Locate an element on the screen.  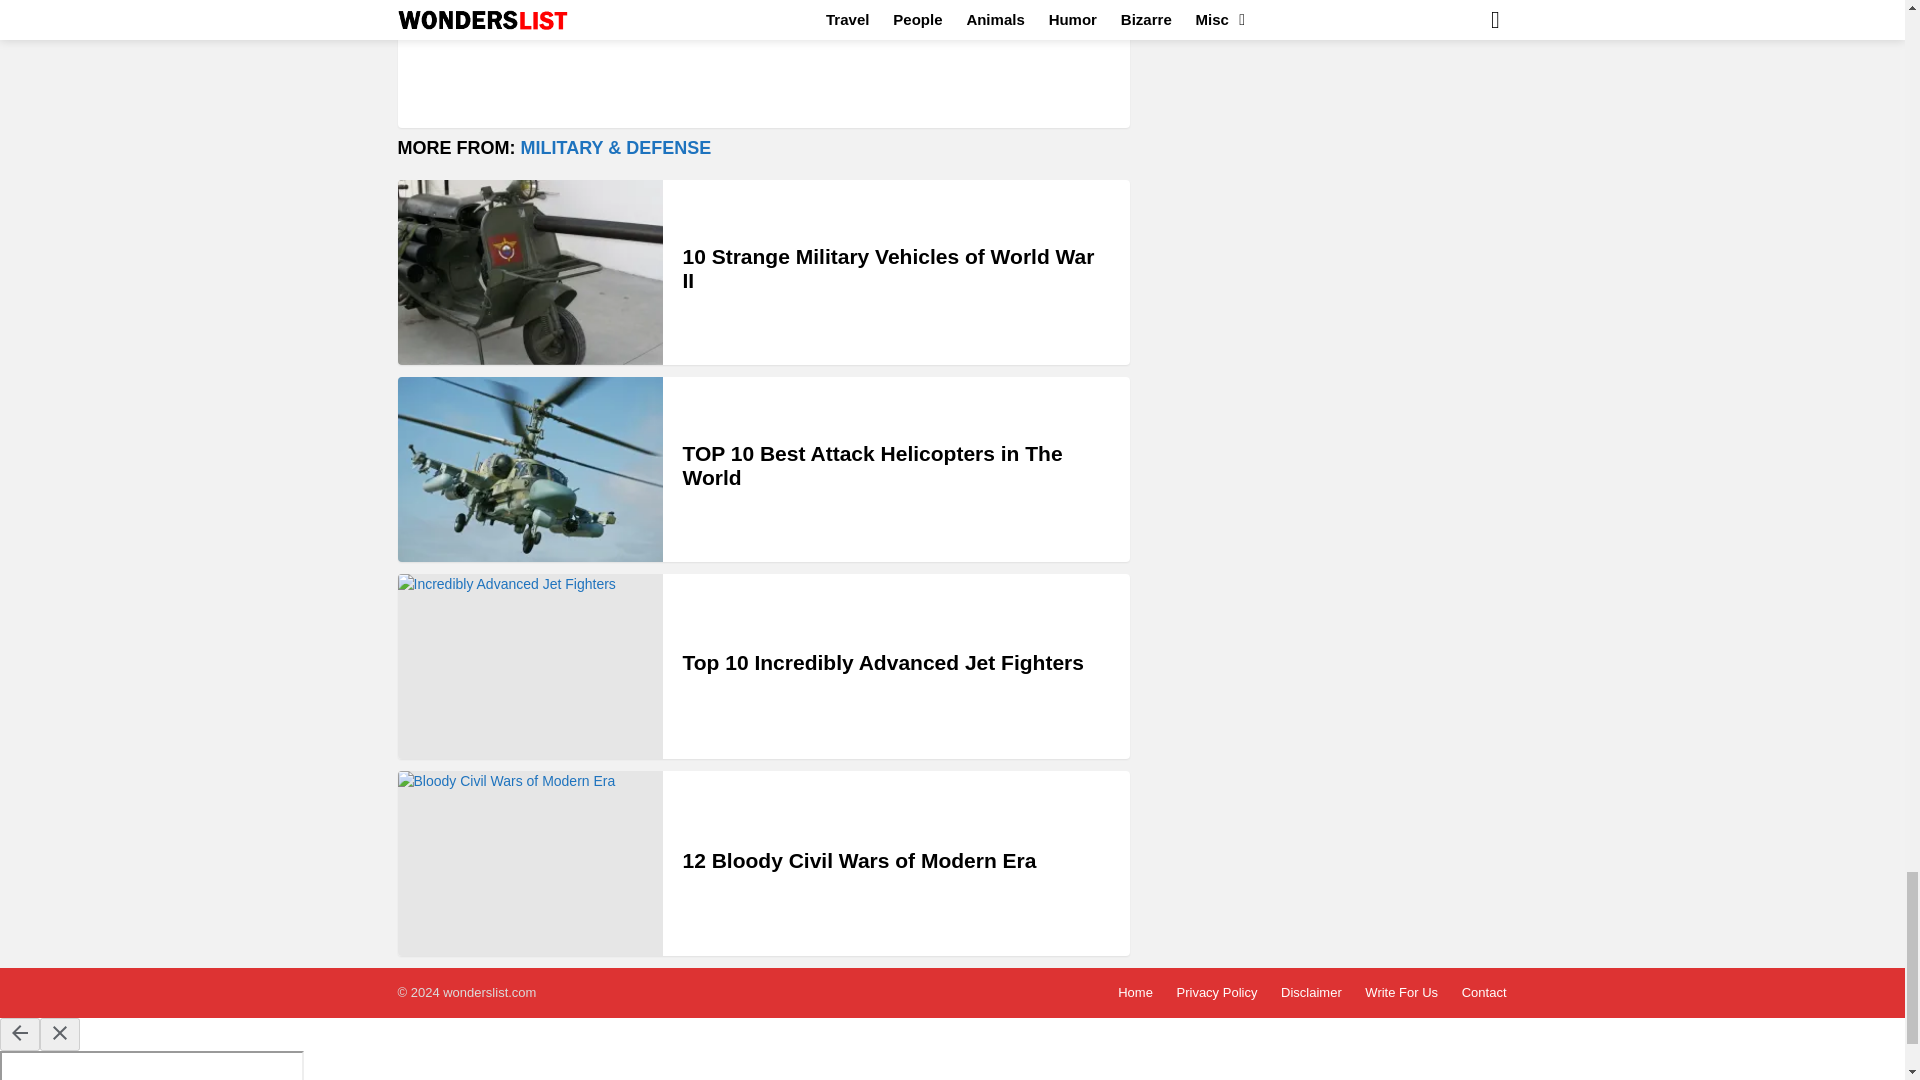
Top 10 Incredibly Advanced Jet Fighters is located at coordinates (882, 662).